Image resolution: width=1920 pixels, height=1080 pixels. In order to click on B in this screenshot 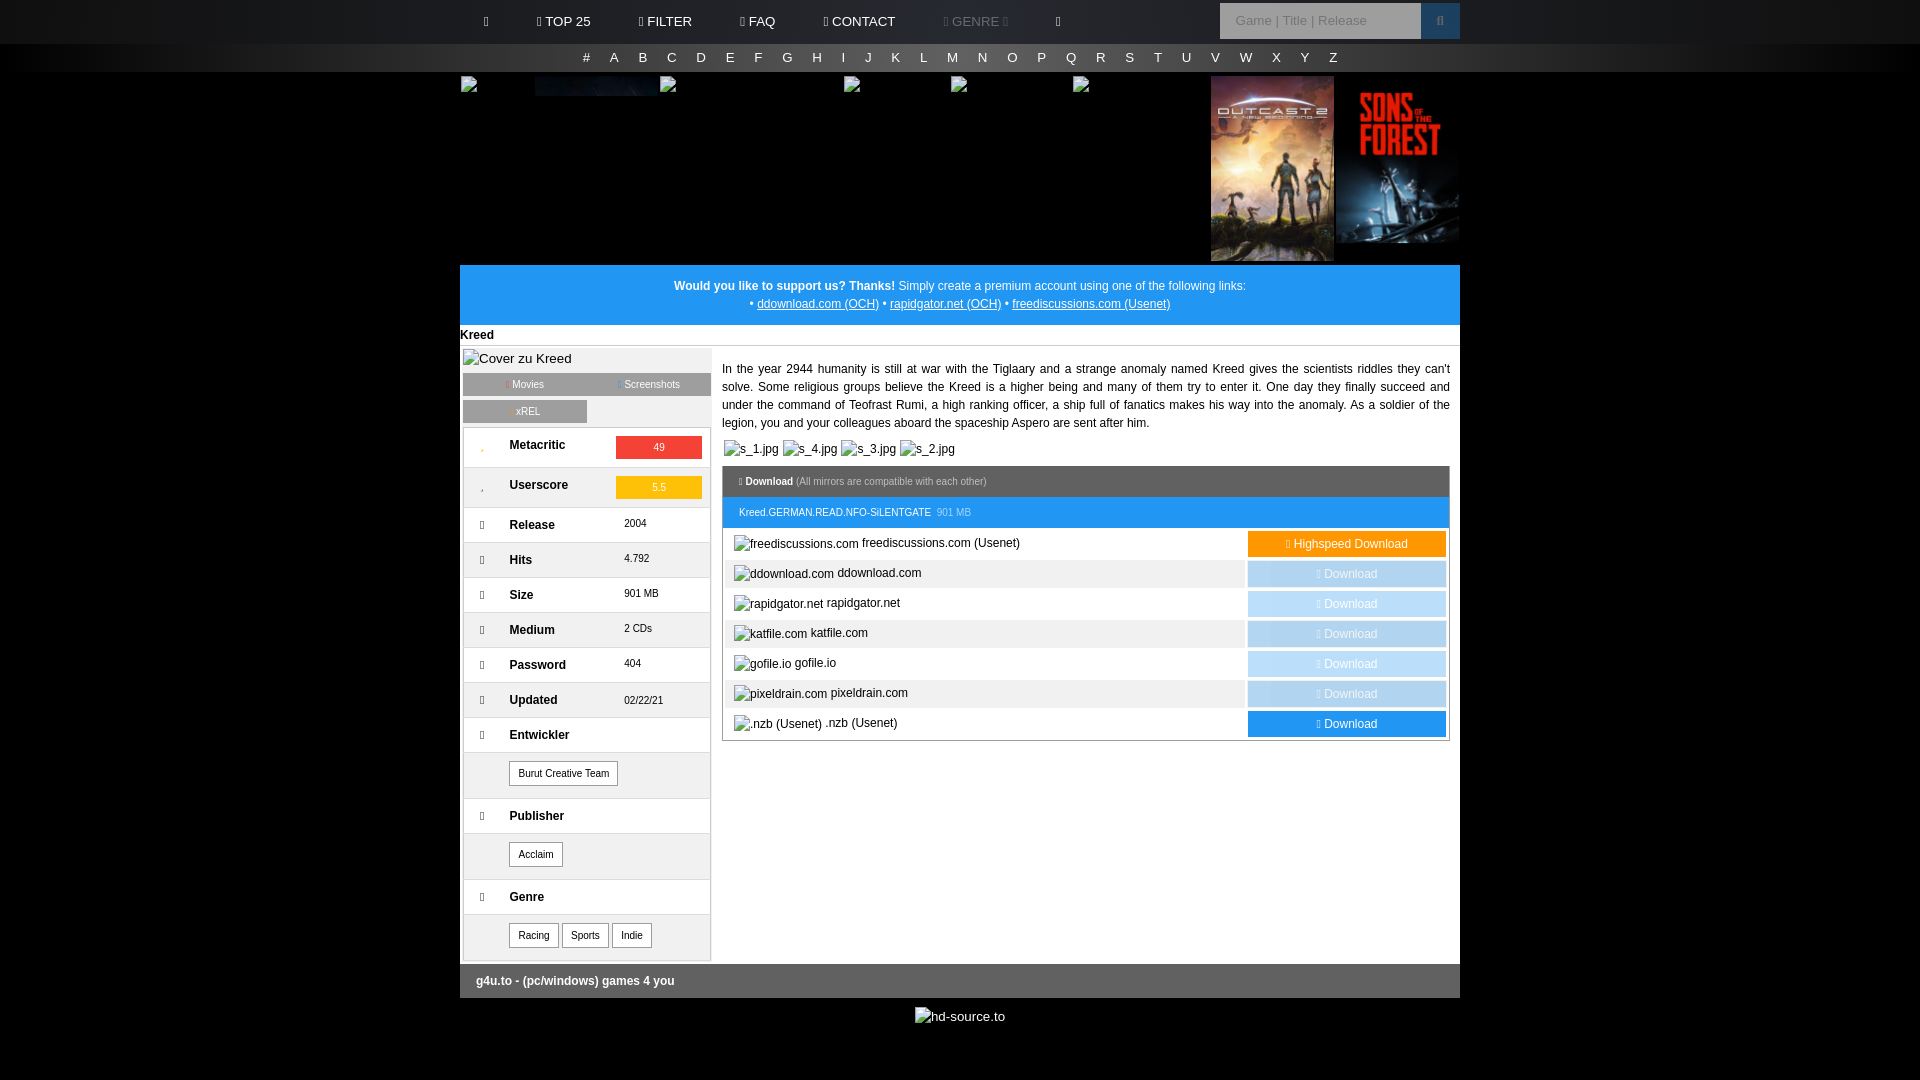, I will do `click(642, 58)`.